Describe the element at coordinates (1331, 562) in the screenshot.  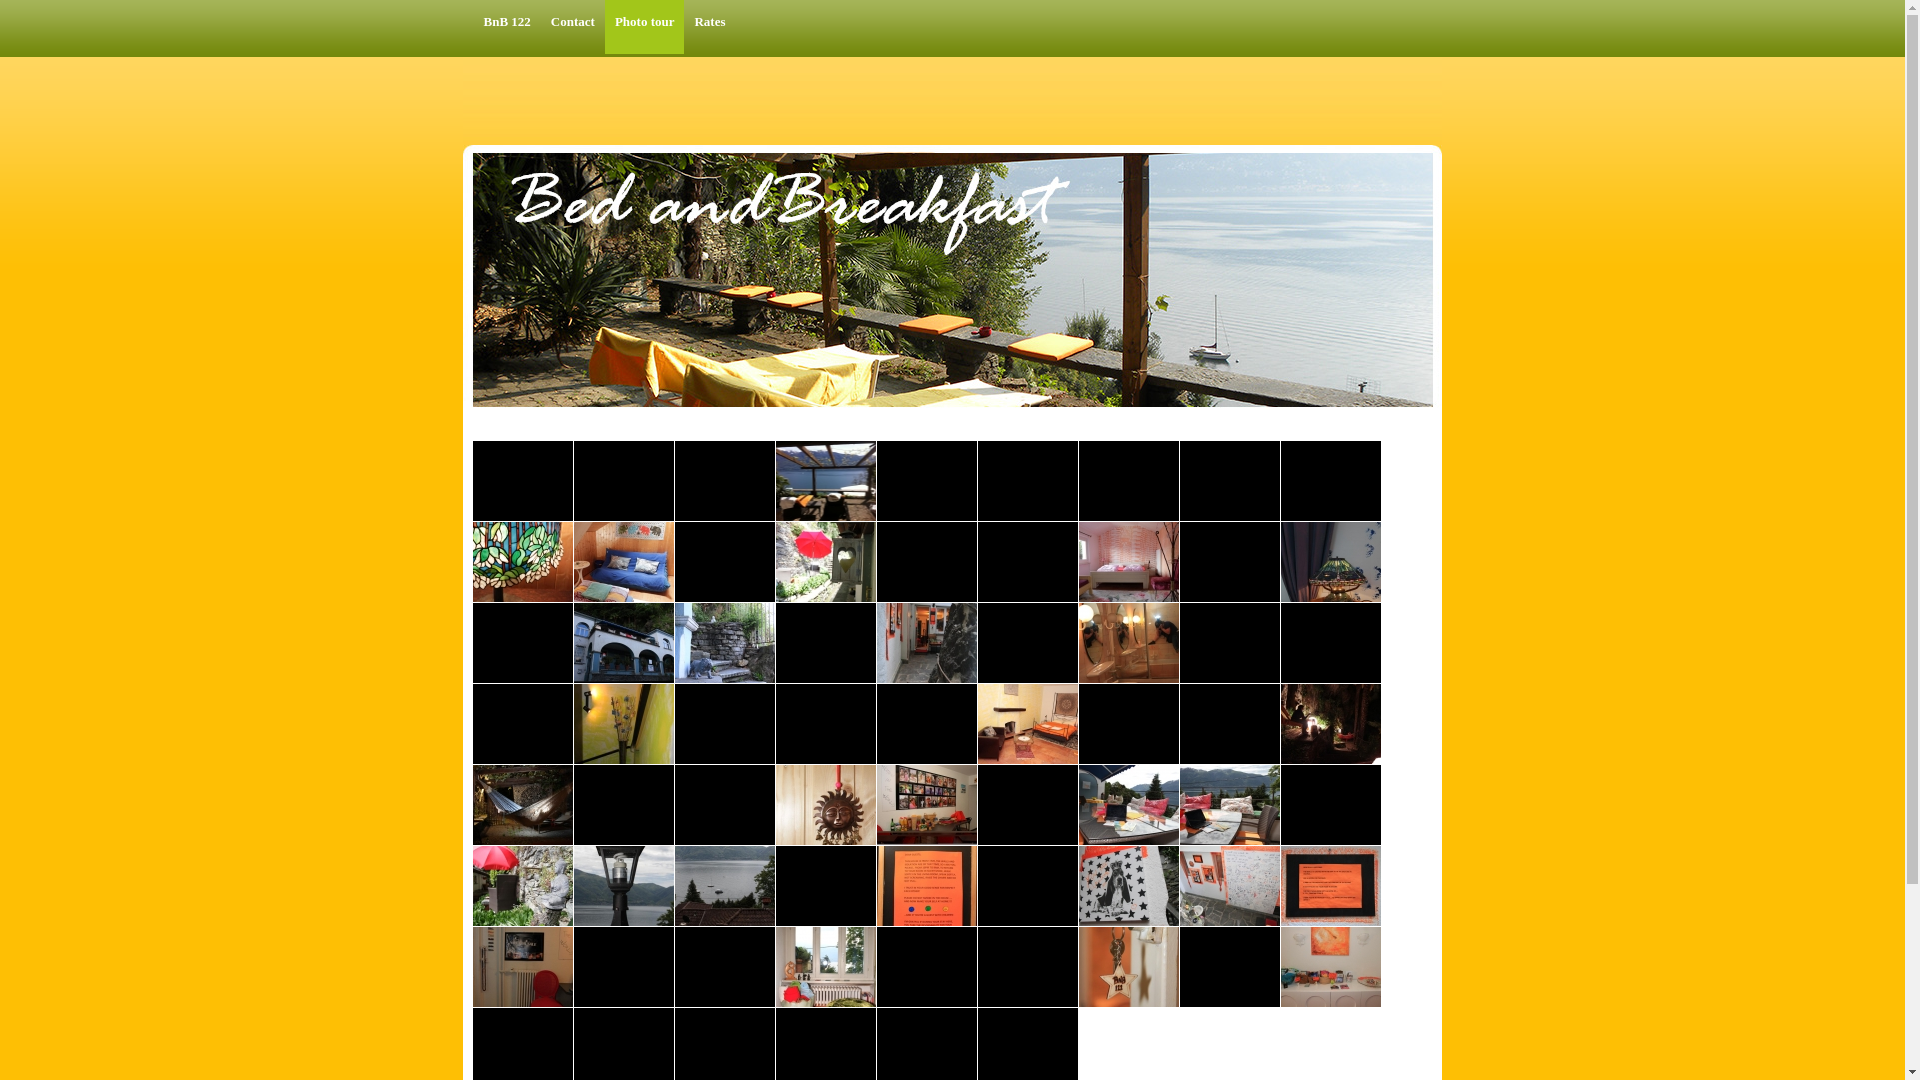
I see `You are viewing the image with filename bnb122_1302.jpg` at that location.